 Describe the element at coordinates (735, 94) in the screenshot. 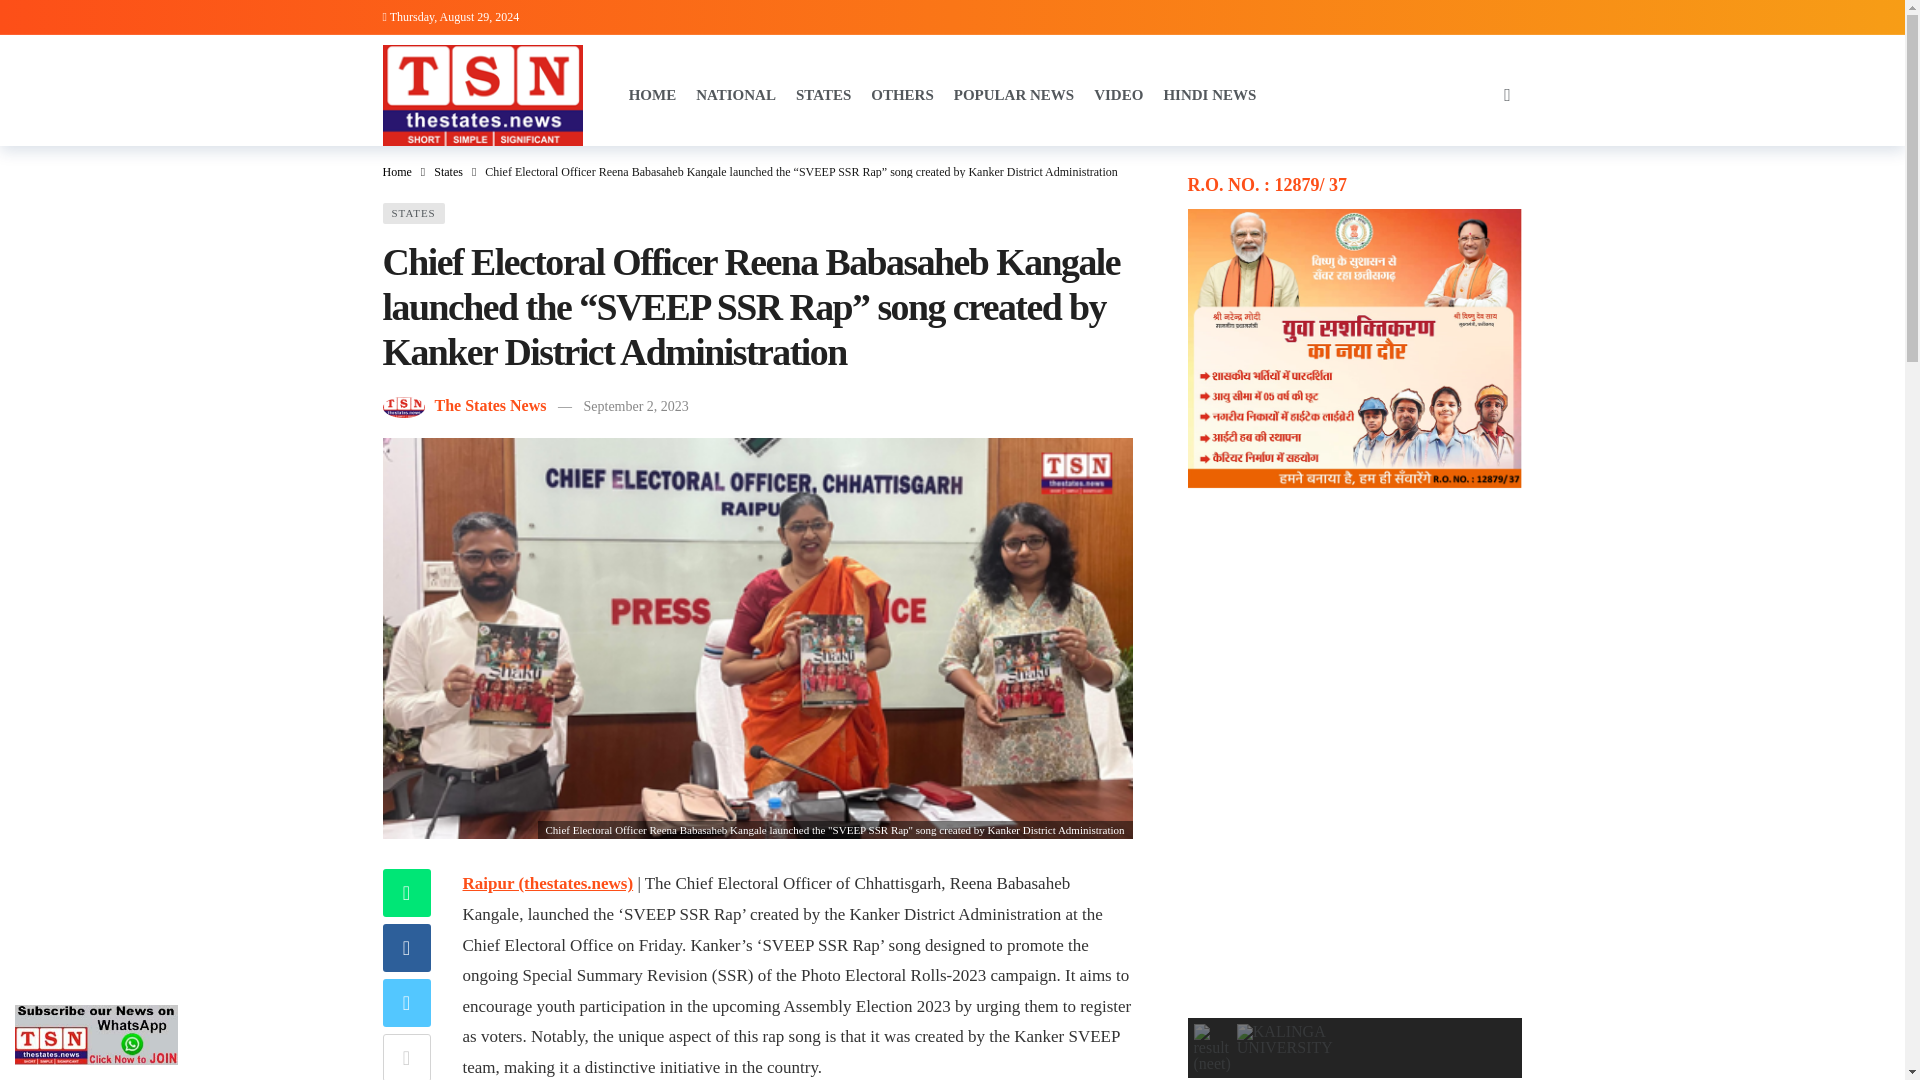

I see `NATIONAL` at that location.